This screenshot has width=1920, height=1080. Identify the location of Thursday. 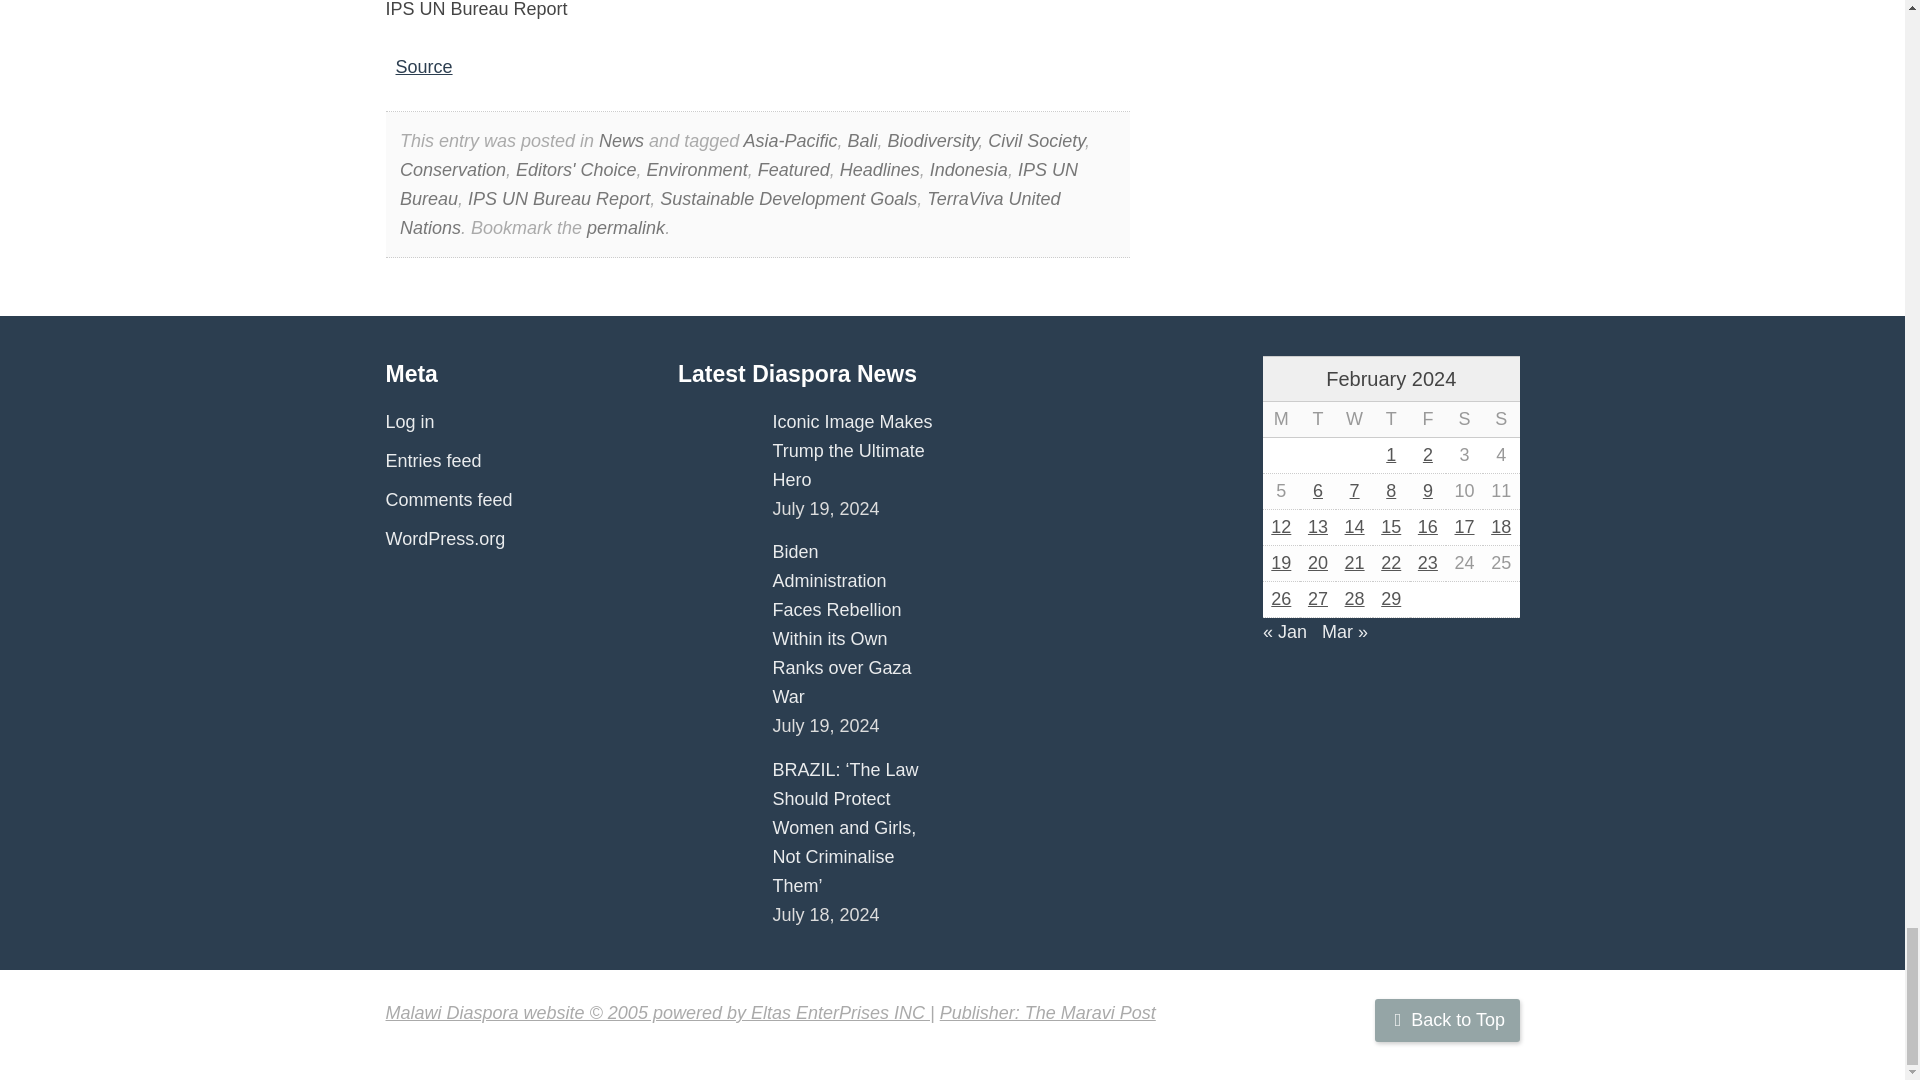
(1390, 419).